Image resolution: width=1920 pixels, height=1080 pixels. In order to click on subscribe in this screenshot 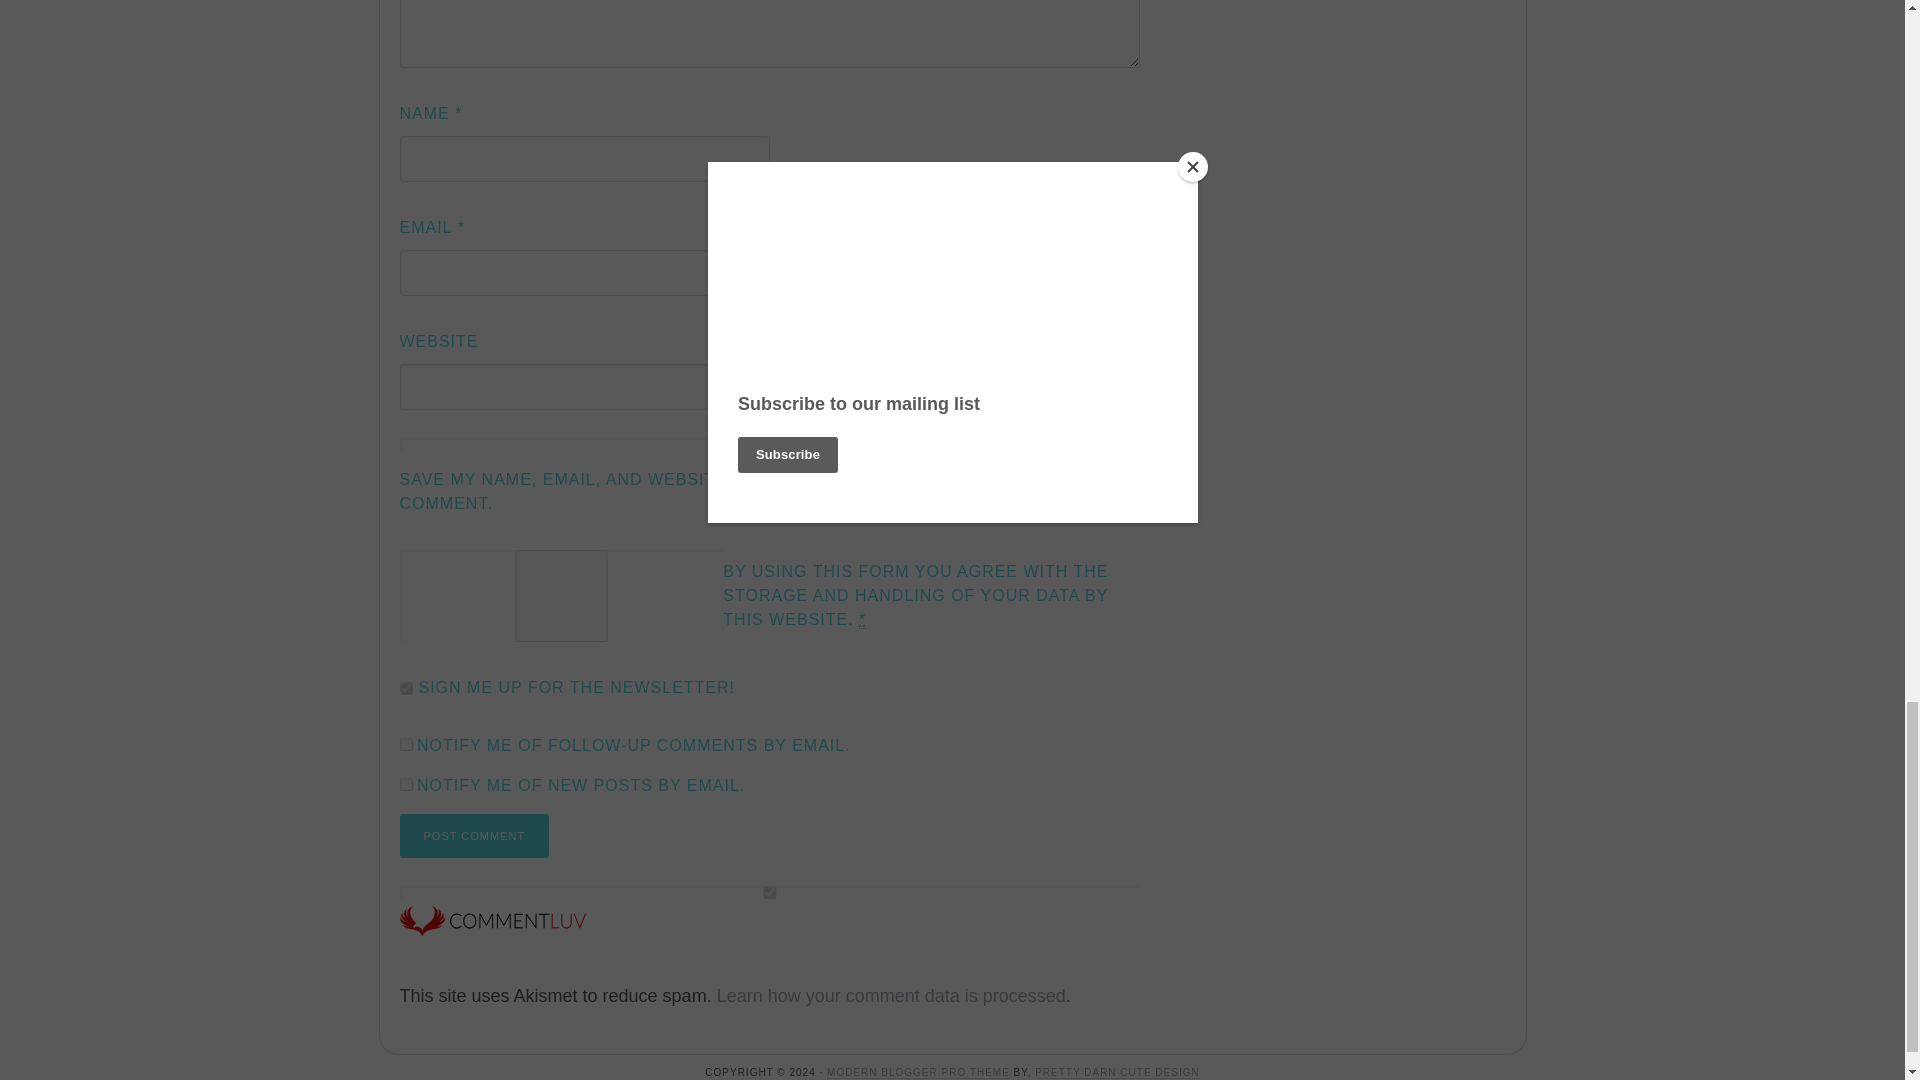, I will do `click(406, 744)`.